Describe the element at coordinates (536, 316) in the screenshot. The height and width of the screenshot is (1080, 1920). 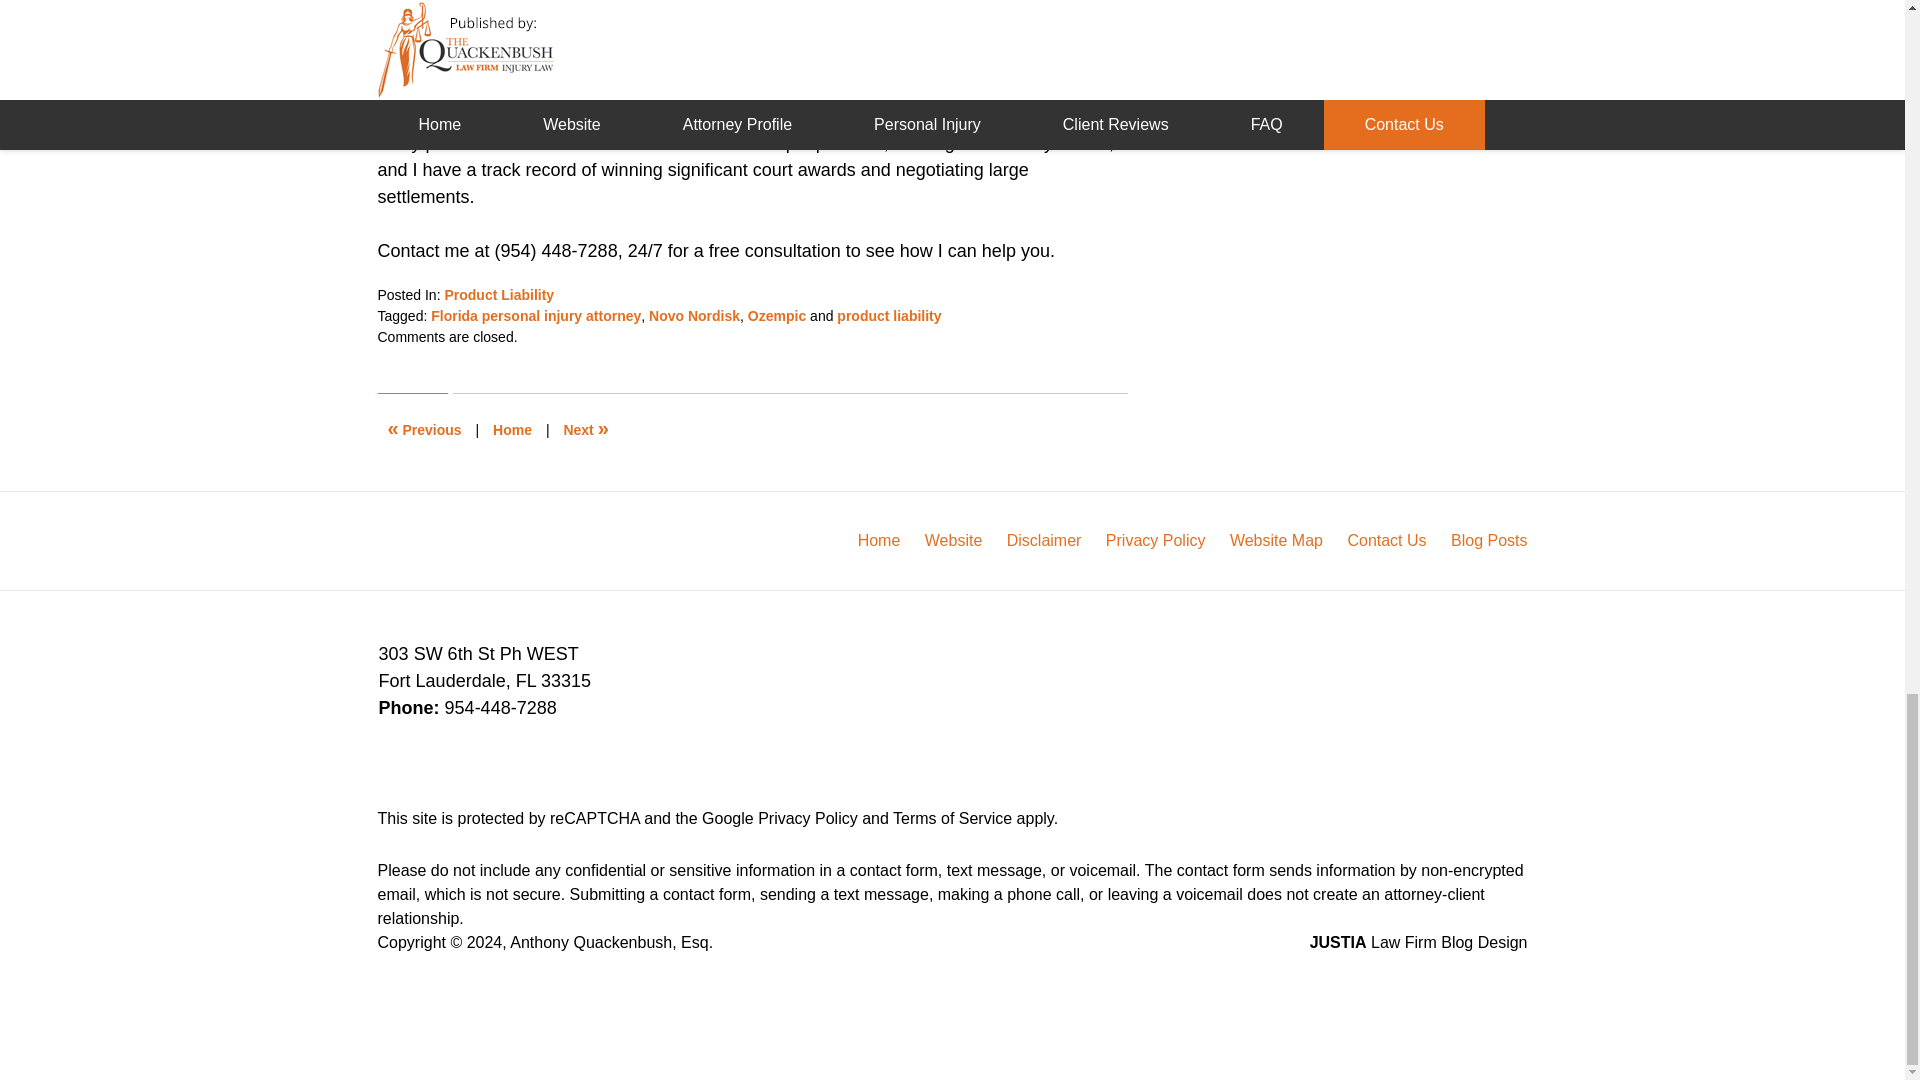
I see `Florida personal injury attorney` at that location.